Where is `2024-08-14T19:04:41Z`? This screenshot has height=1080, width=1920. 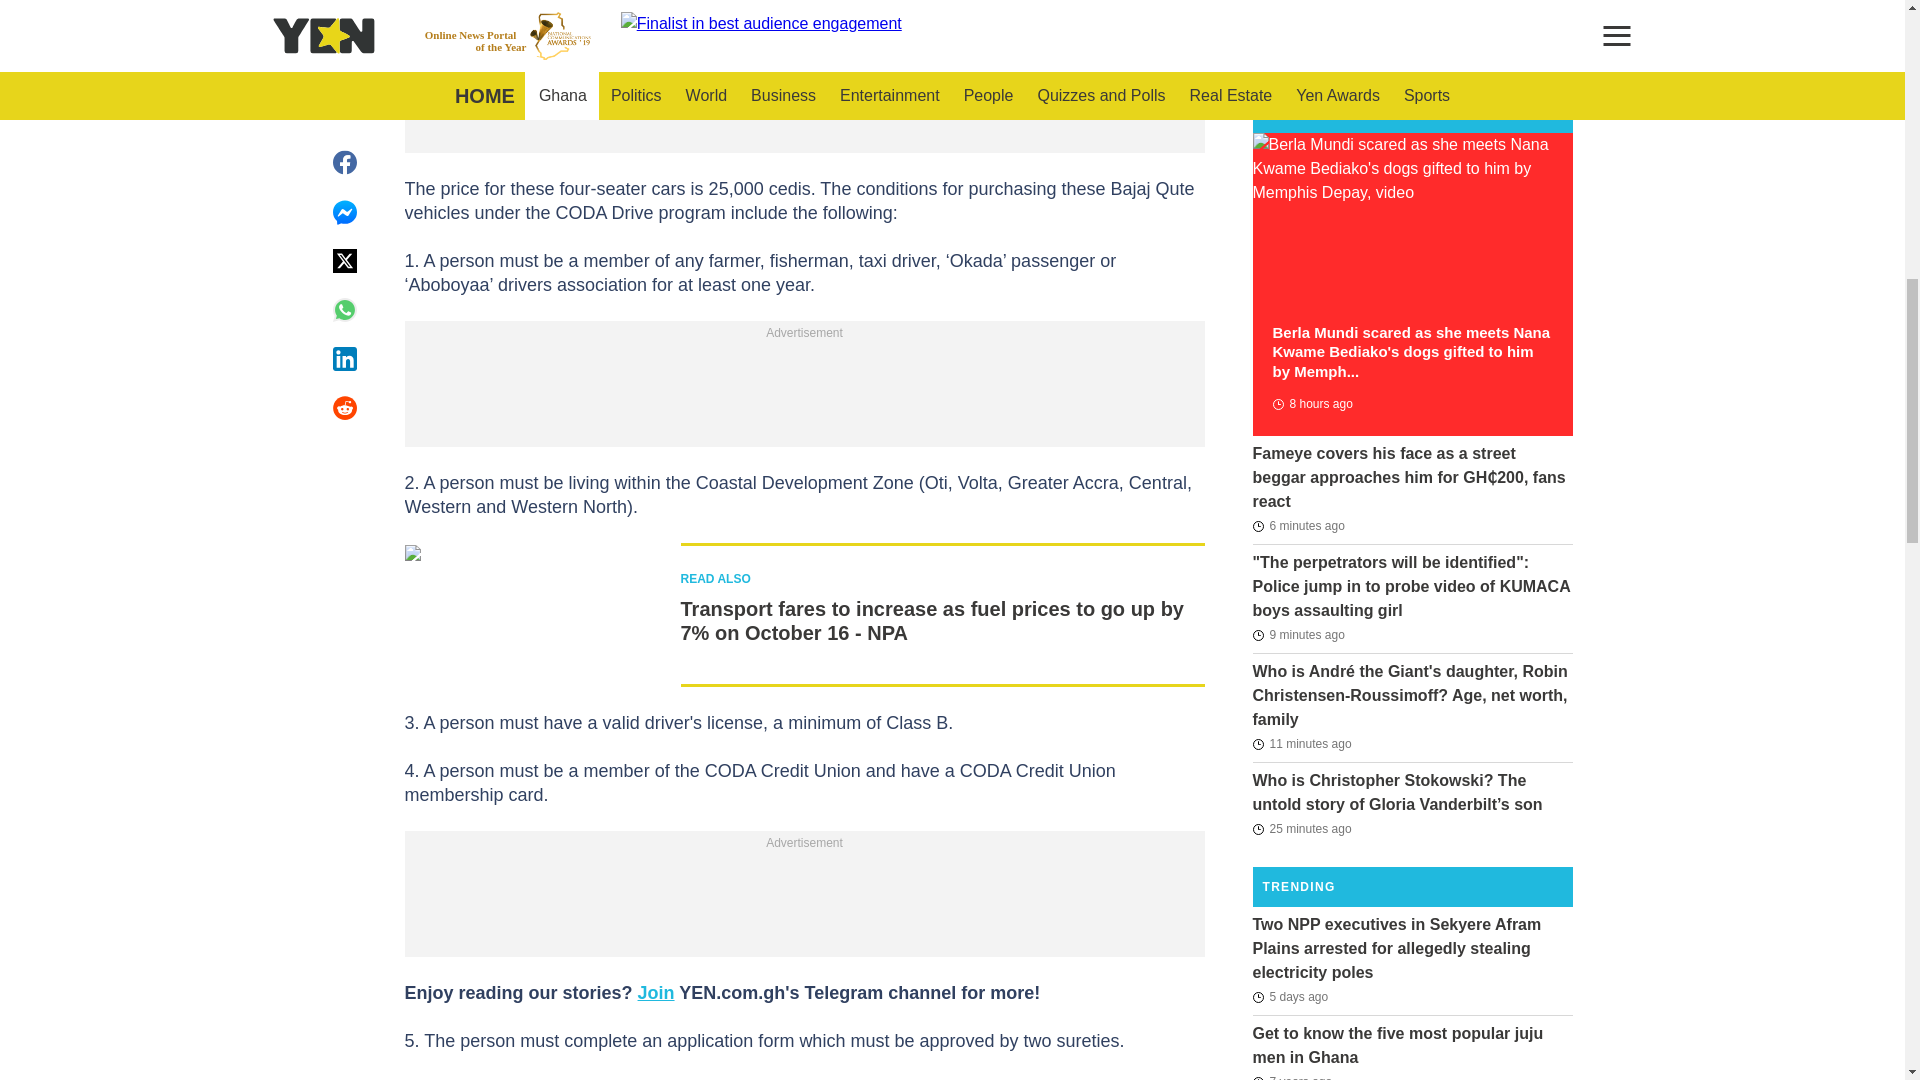
2024-08-14T19:04:41Z is located at coordinates (1298, 634).